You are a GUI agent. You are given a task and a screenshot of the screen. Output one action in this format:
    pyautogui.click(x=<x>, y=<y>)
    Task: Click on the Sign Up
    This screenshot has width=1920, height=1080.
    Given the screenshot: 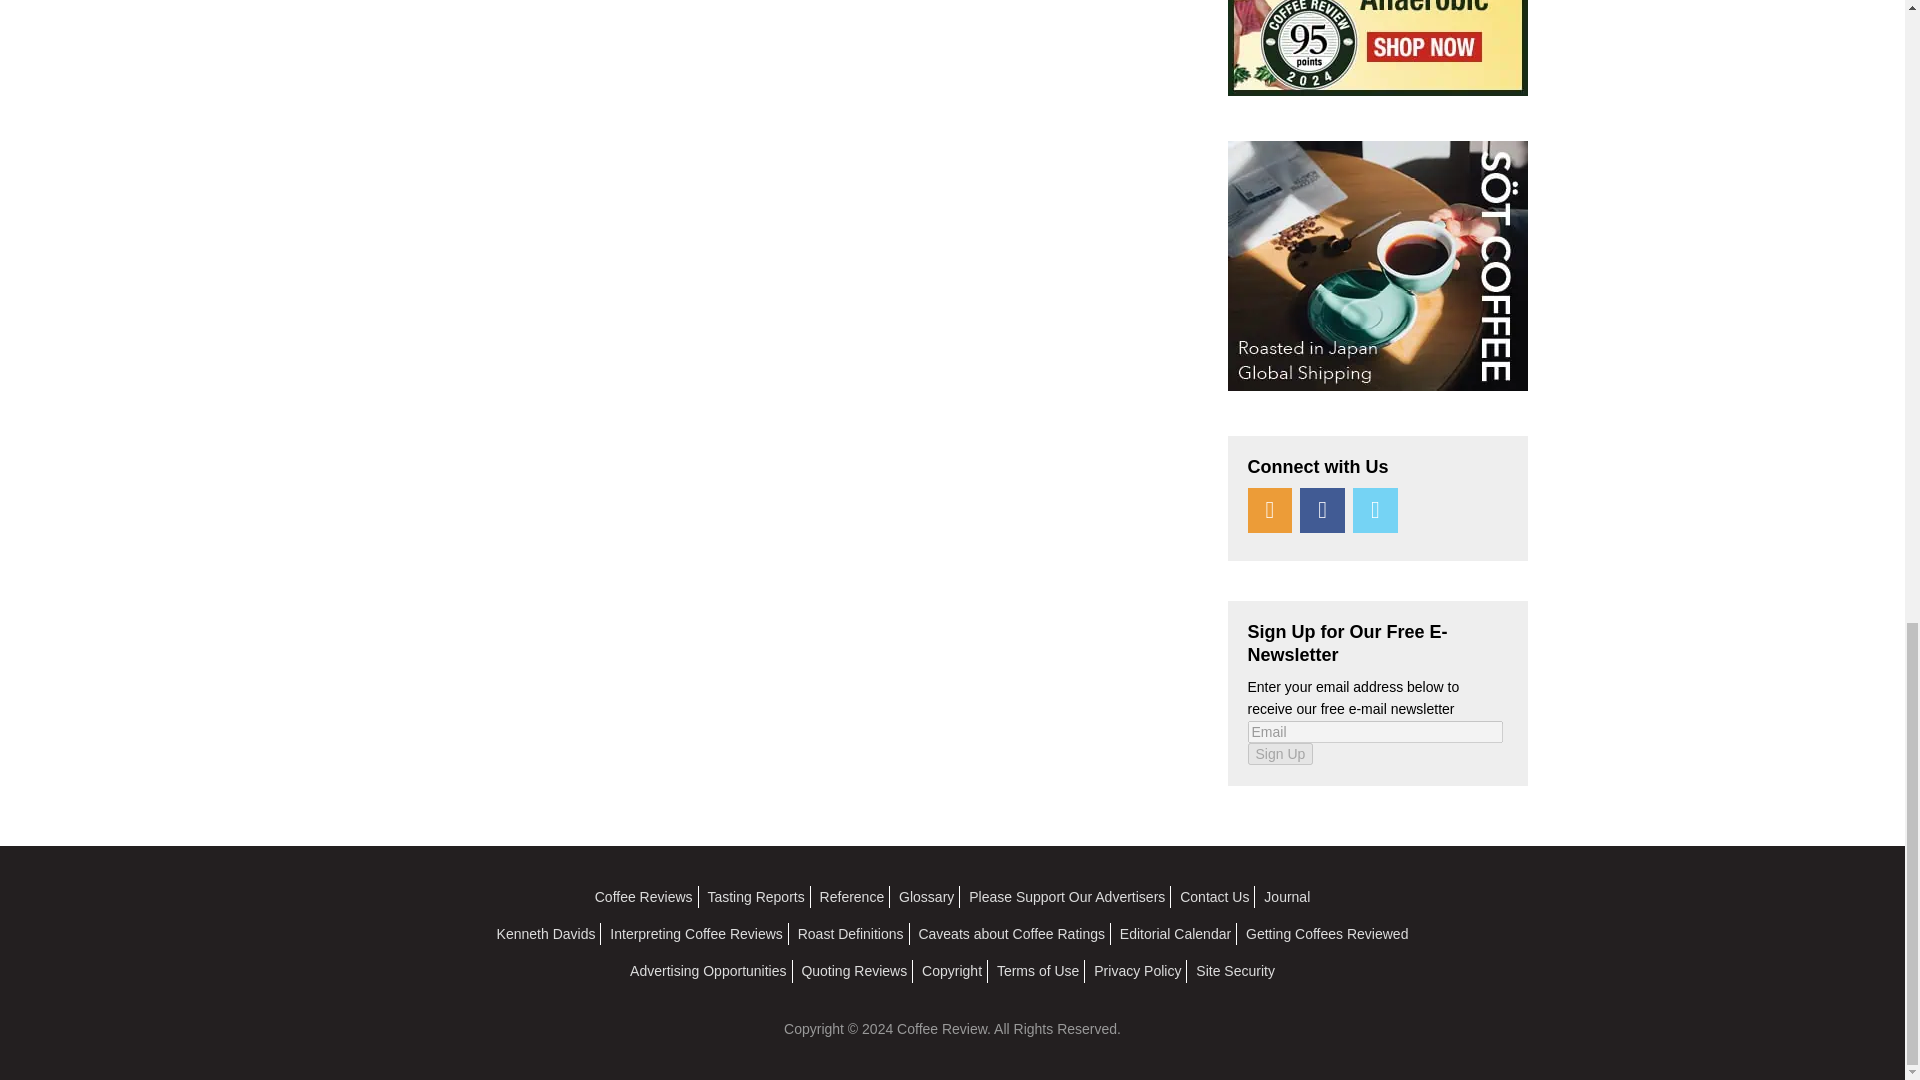 What is the action you would take?
    pyautogui.click(x=1280, y=754)
    